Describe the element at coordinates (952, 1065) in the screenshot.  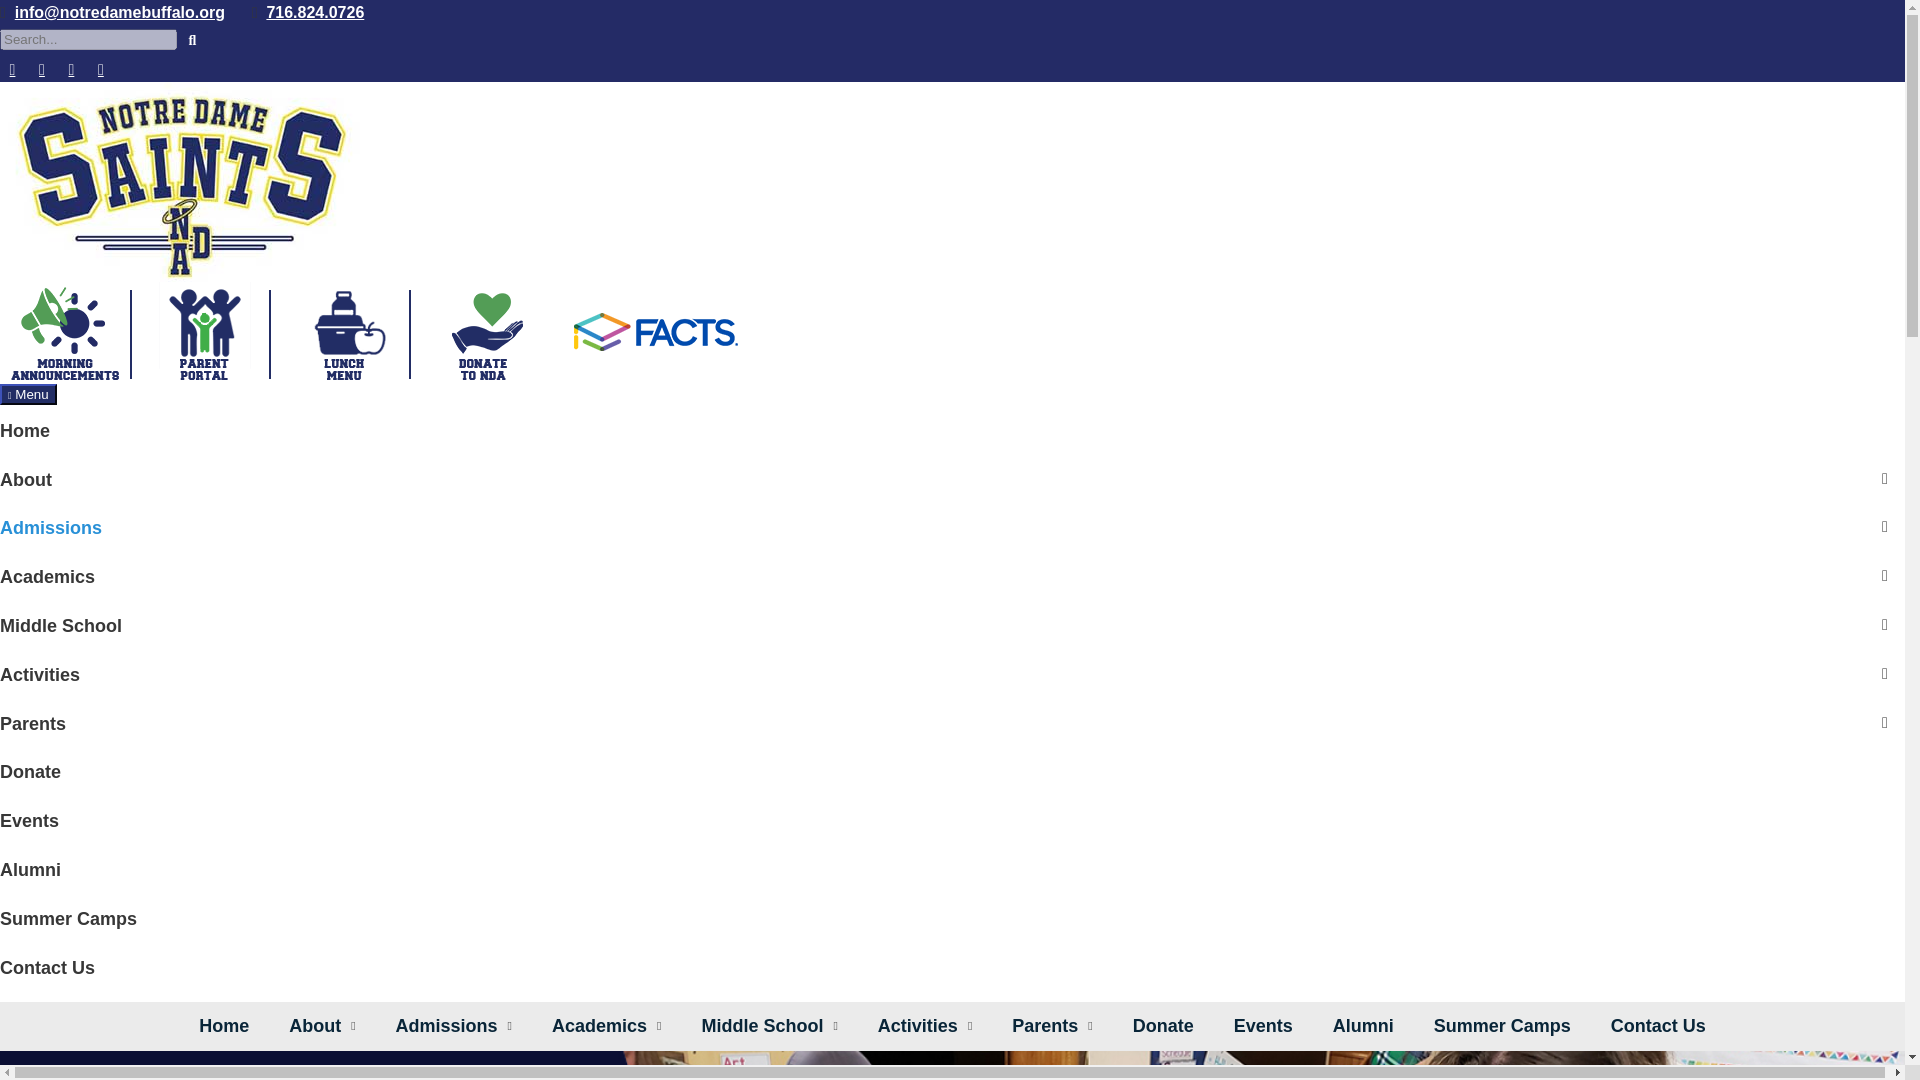
I see `Admissions at Notre Dame Academy Buffalo NY` at that location.